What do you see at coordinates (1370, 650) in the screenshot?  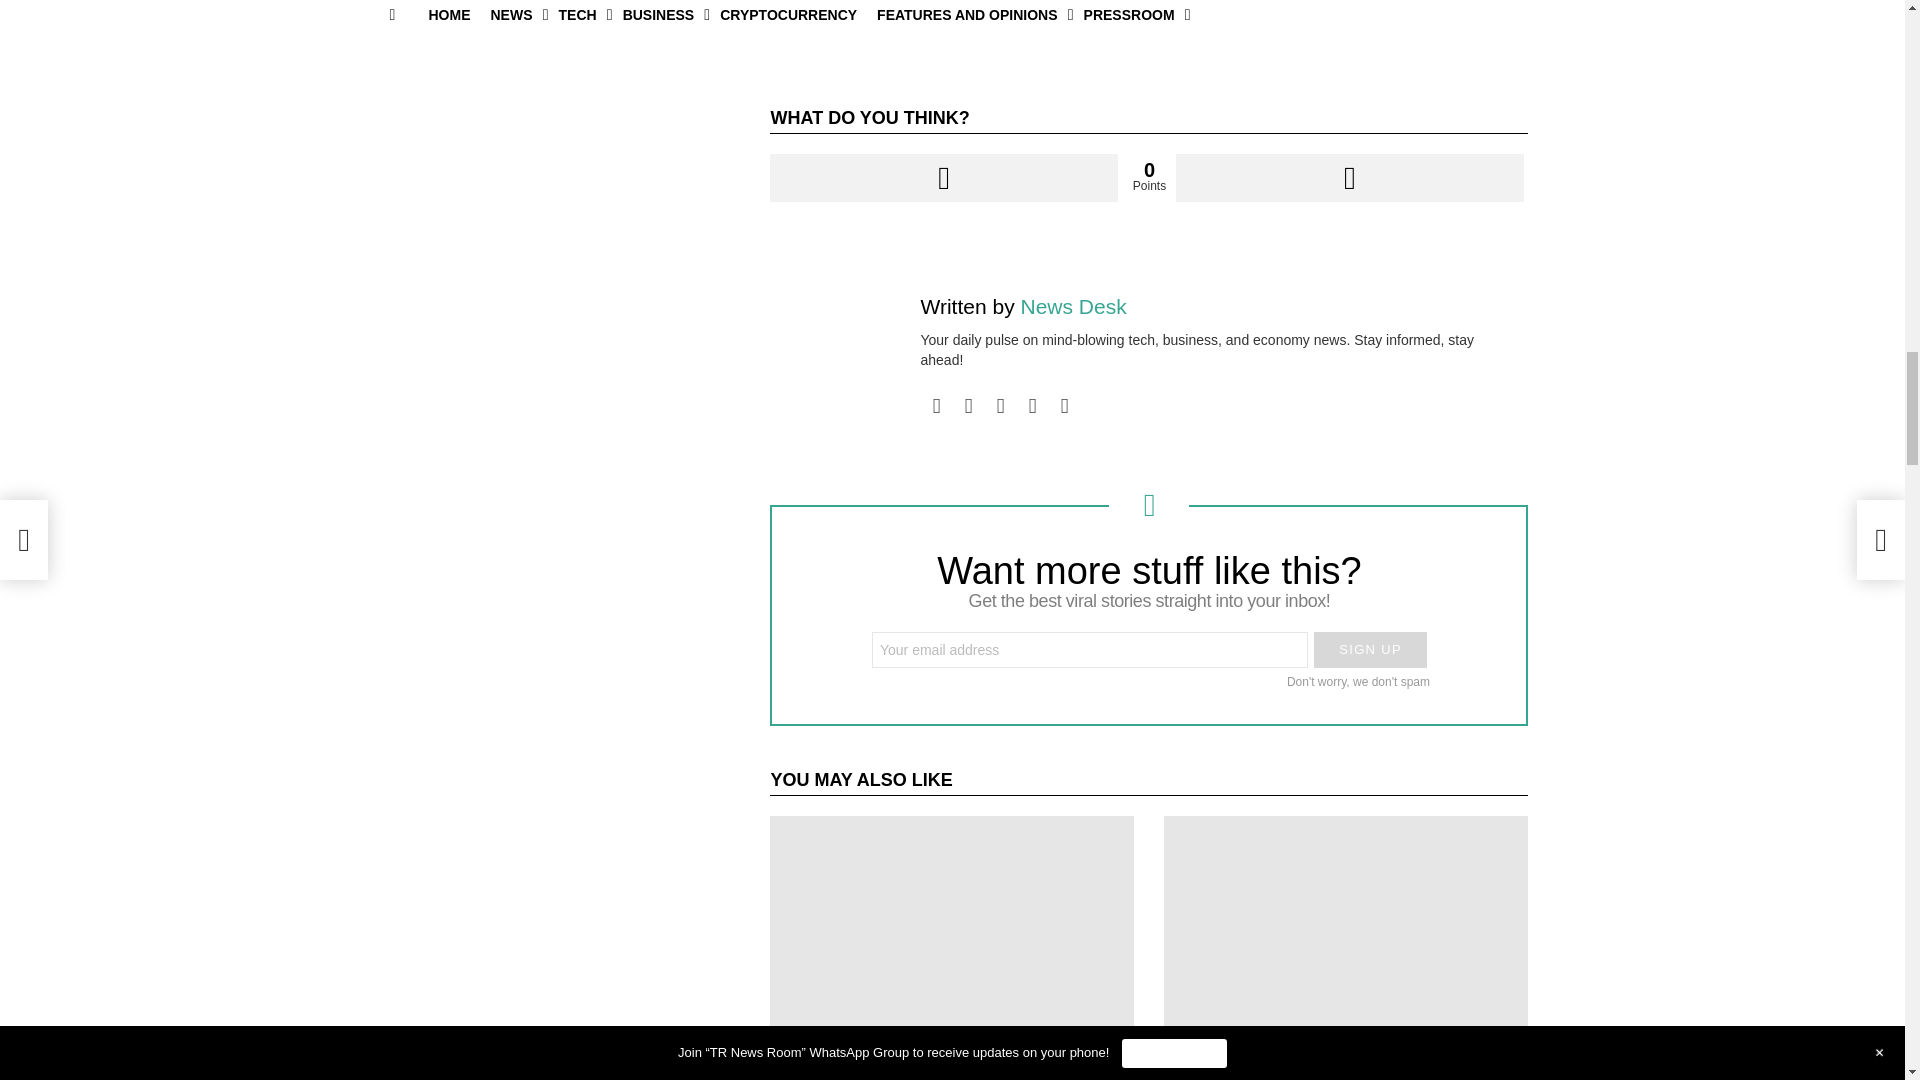 I see `Sign up` at bounding box center [1370, 650].